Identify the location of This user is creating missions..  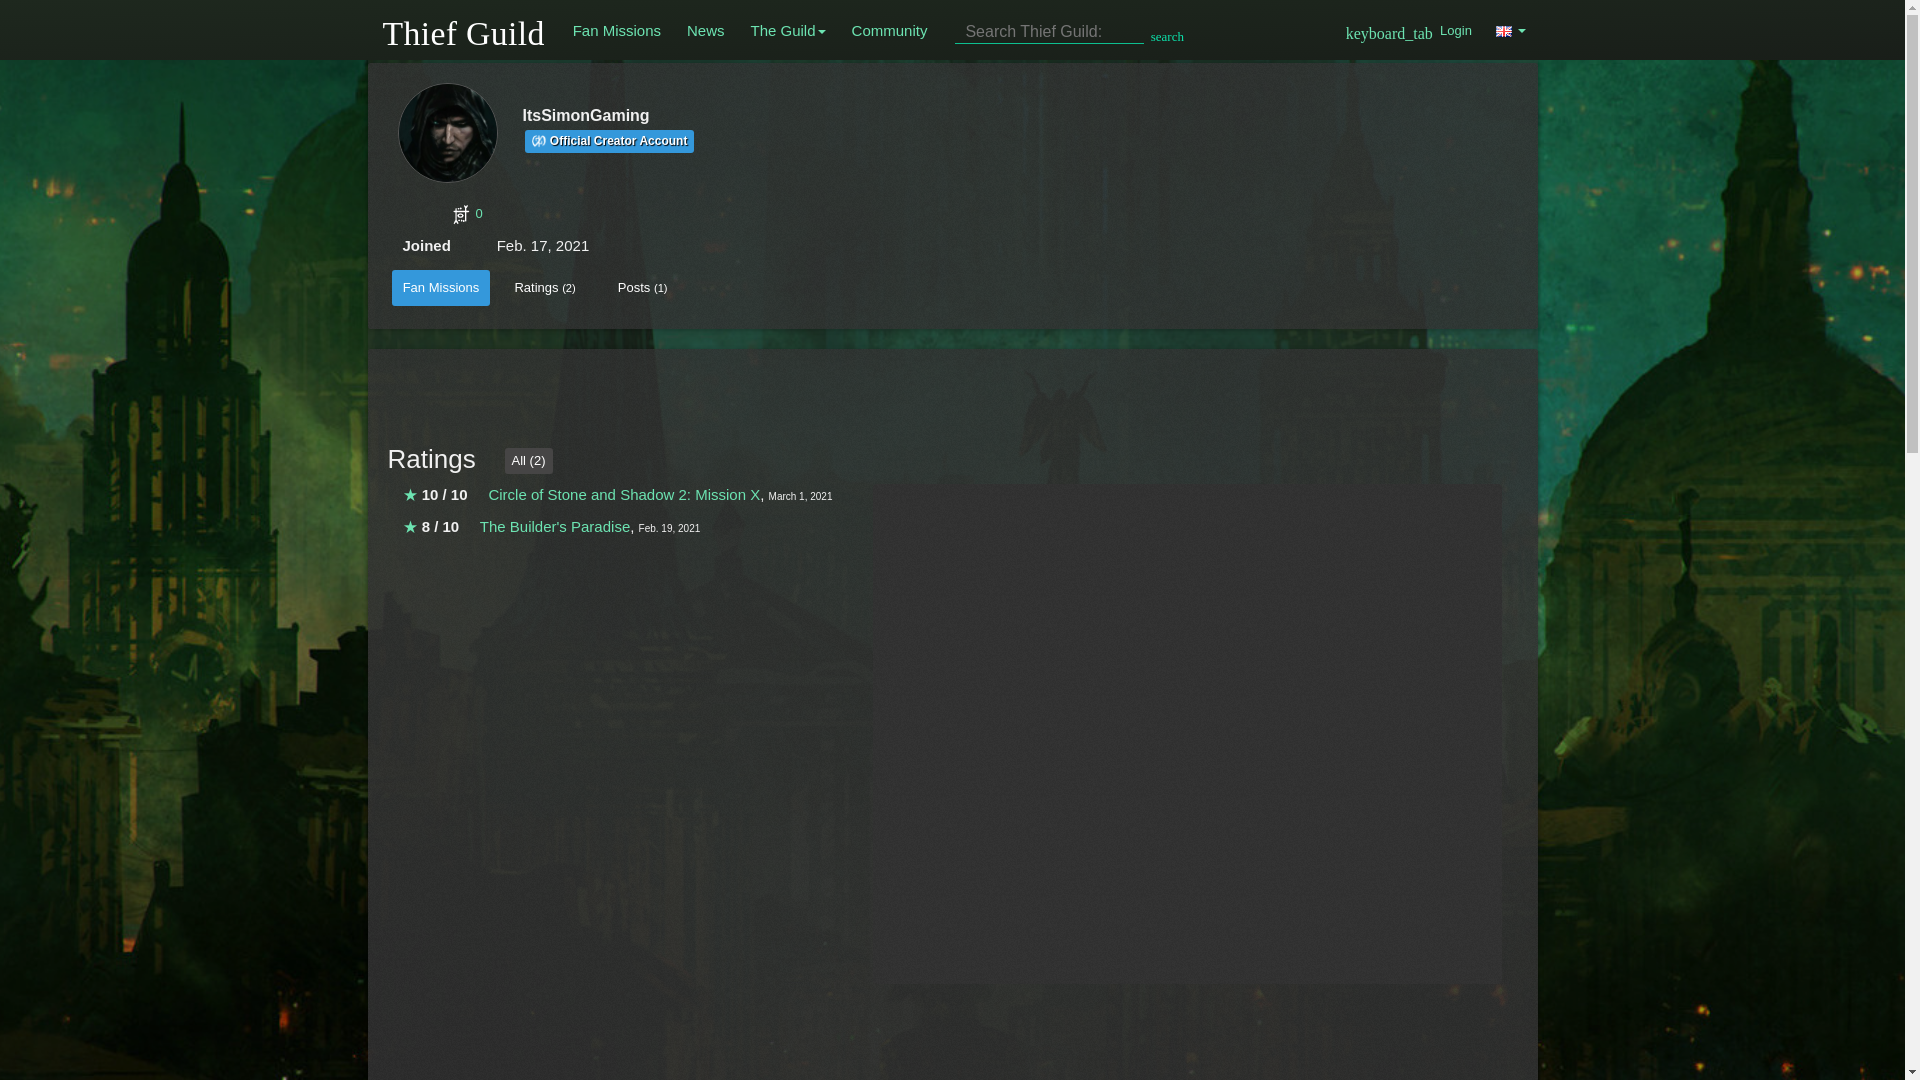
(608, 141).